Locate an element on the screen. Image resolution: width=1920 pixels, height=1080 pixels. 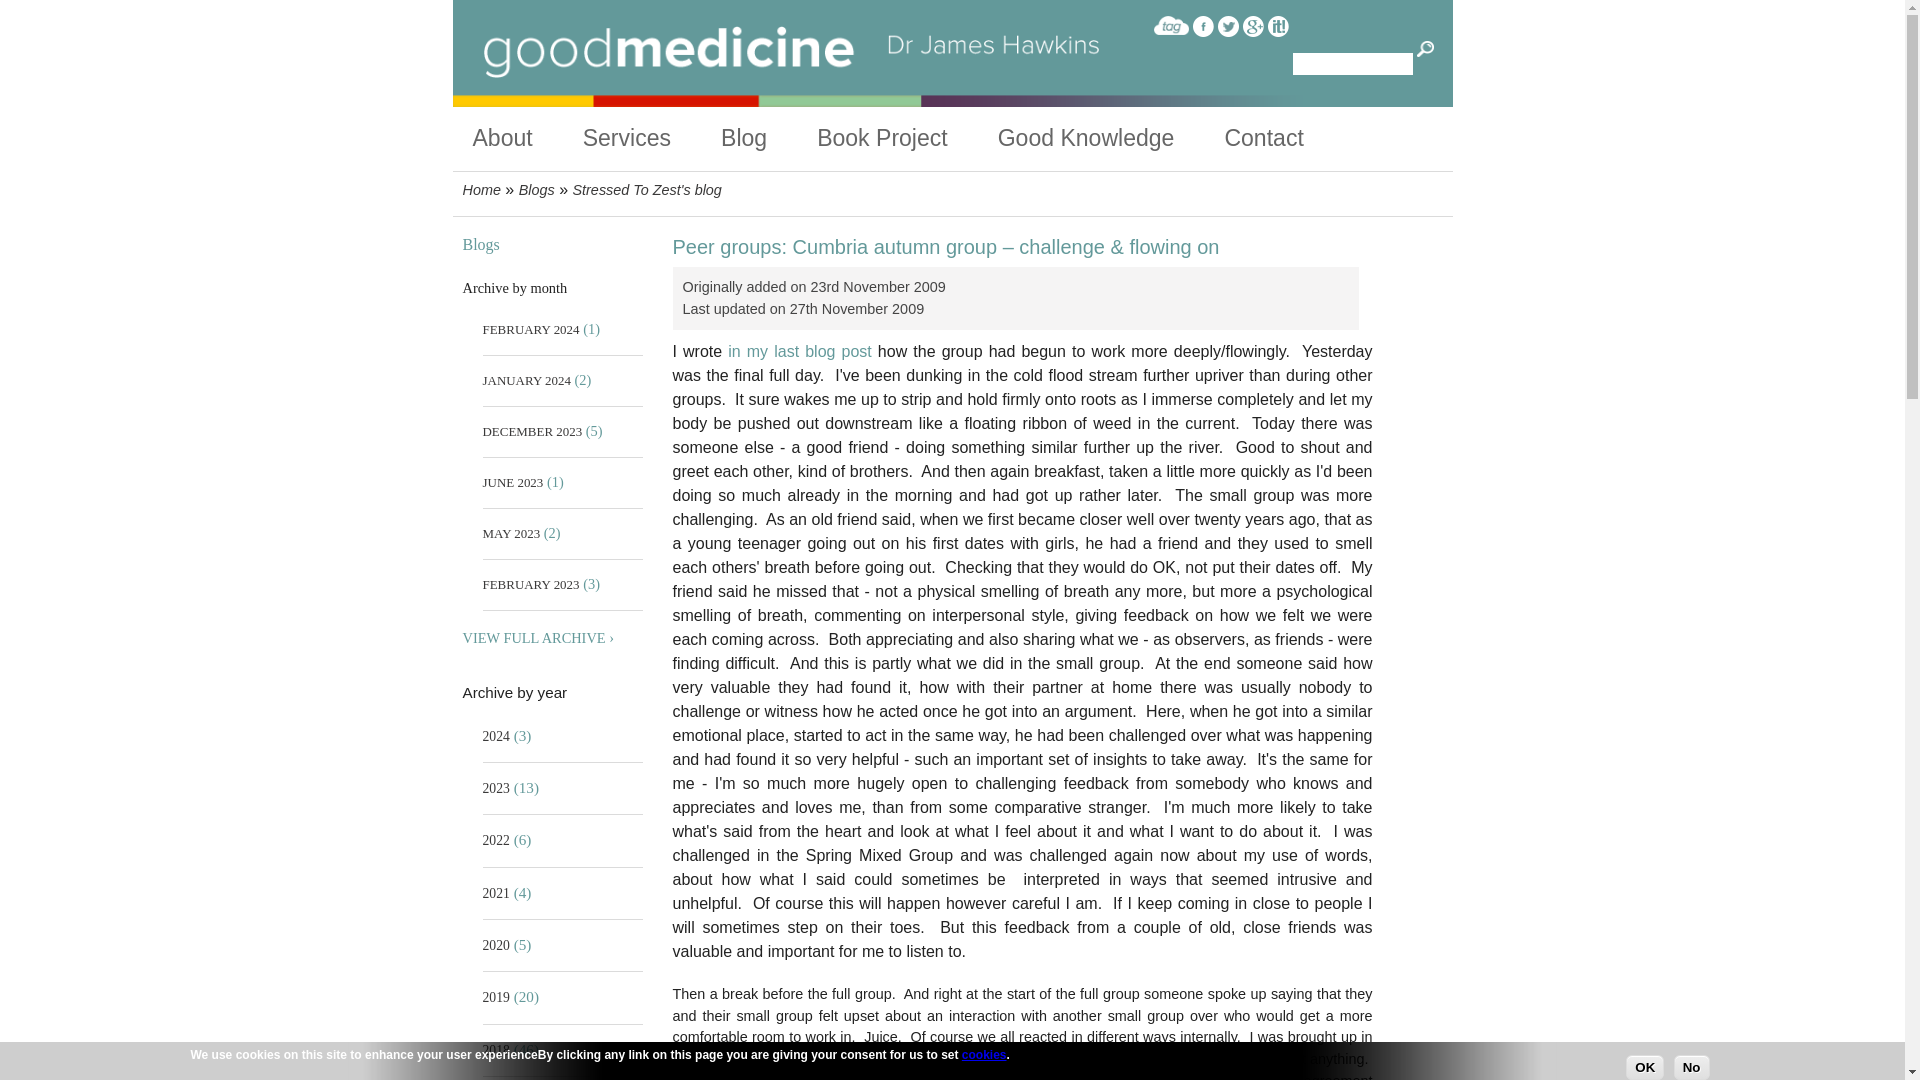
Search is located at coordinates (1426, 50).